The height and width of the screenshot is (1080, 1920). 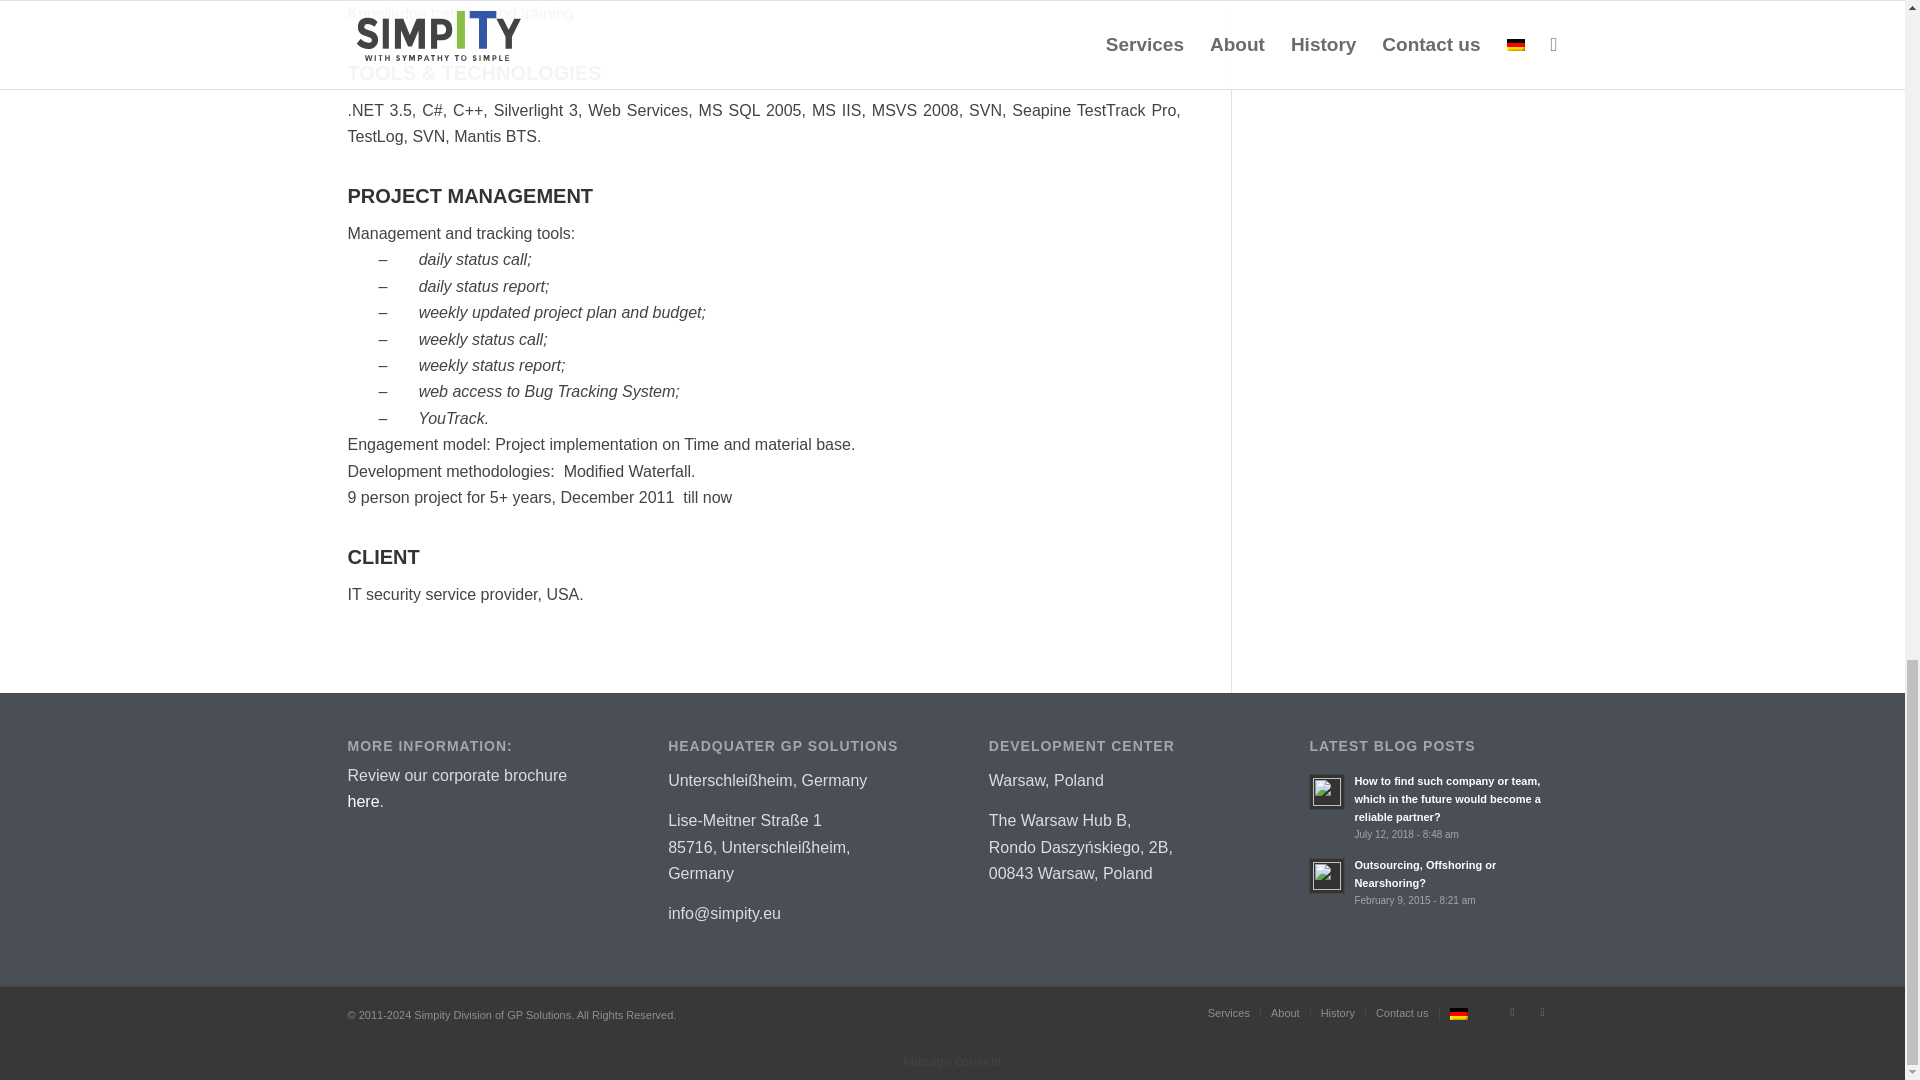 What do you see at coordinates (1228, 1012) in the screenshot?
I see `Services` at bounding box center [1228, 1012].